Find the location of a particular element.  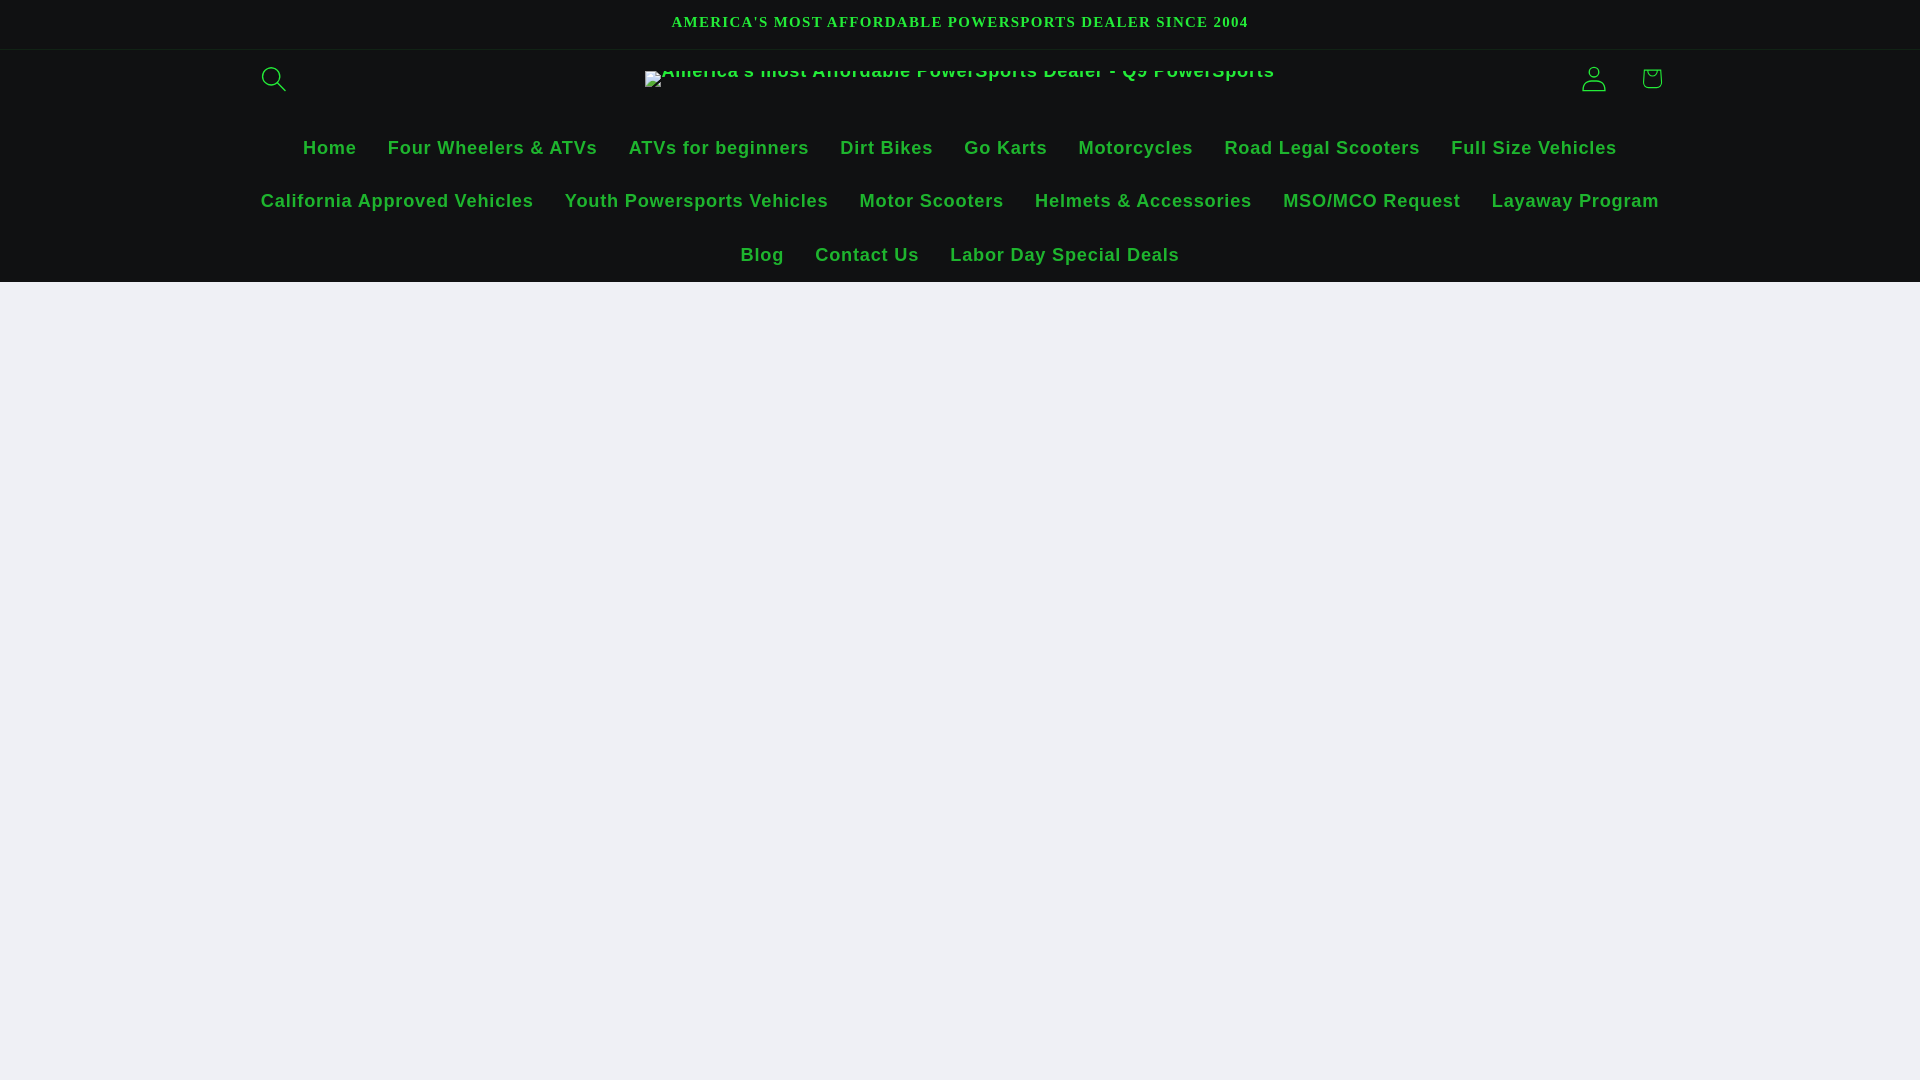

Go Karts is located at coordinates (1006, 147).